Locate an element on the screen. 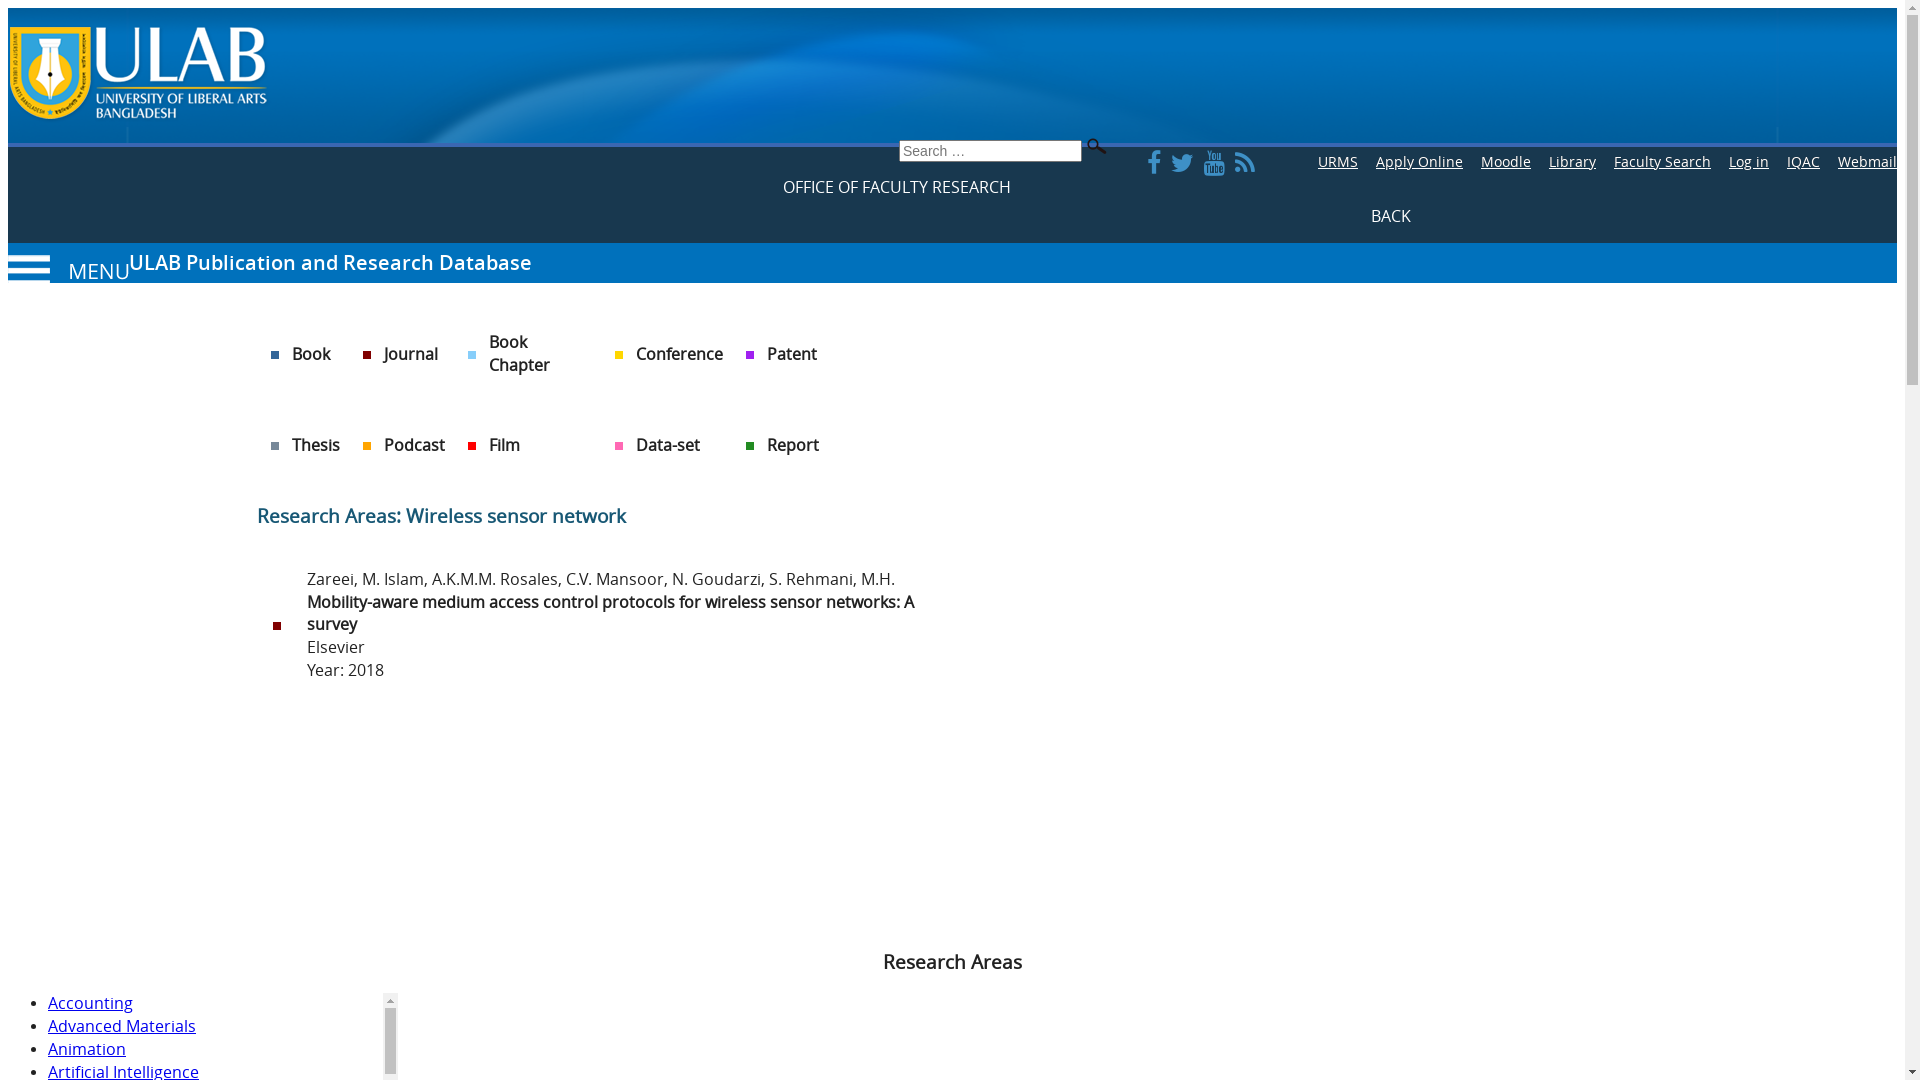  IQAC is located at coordinates (1804, 162).